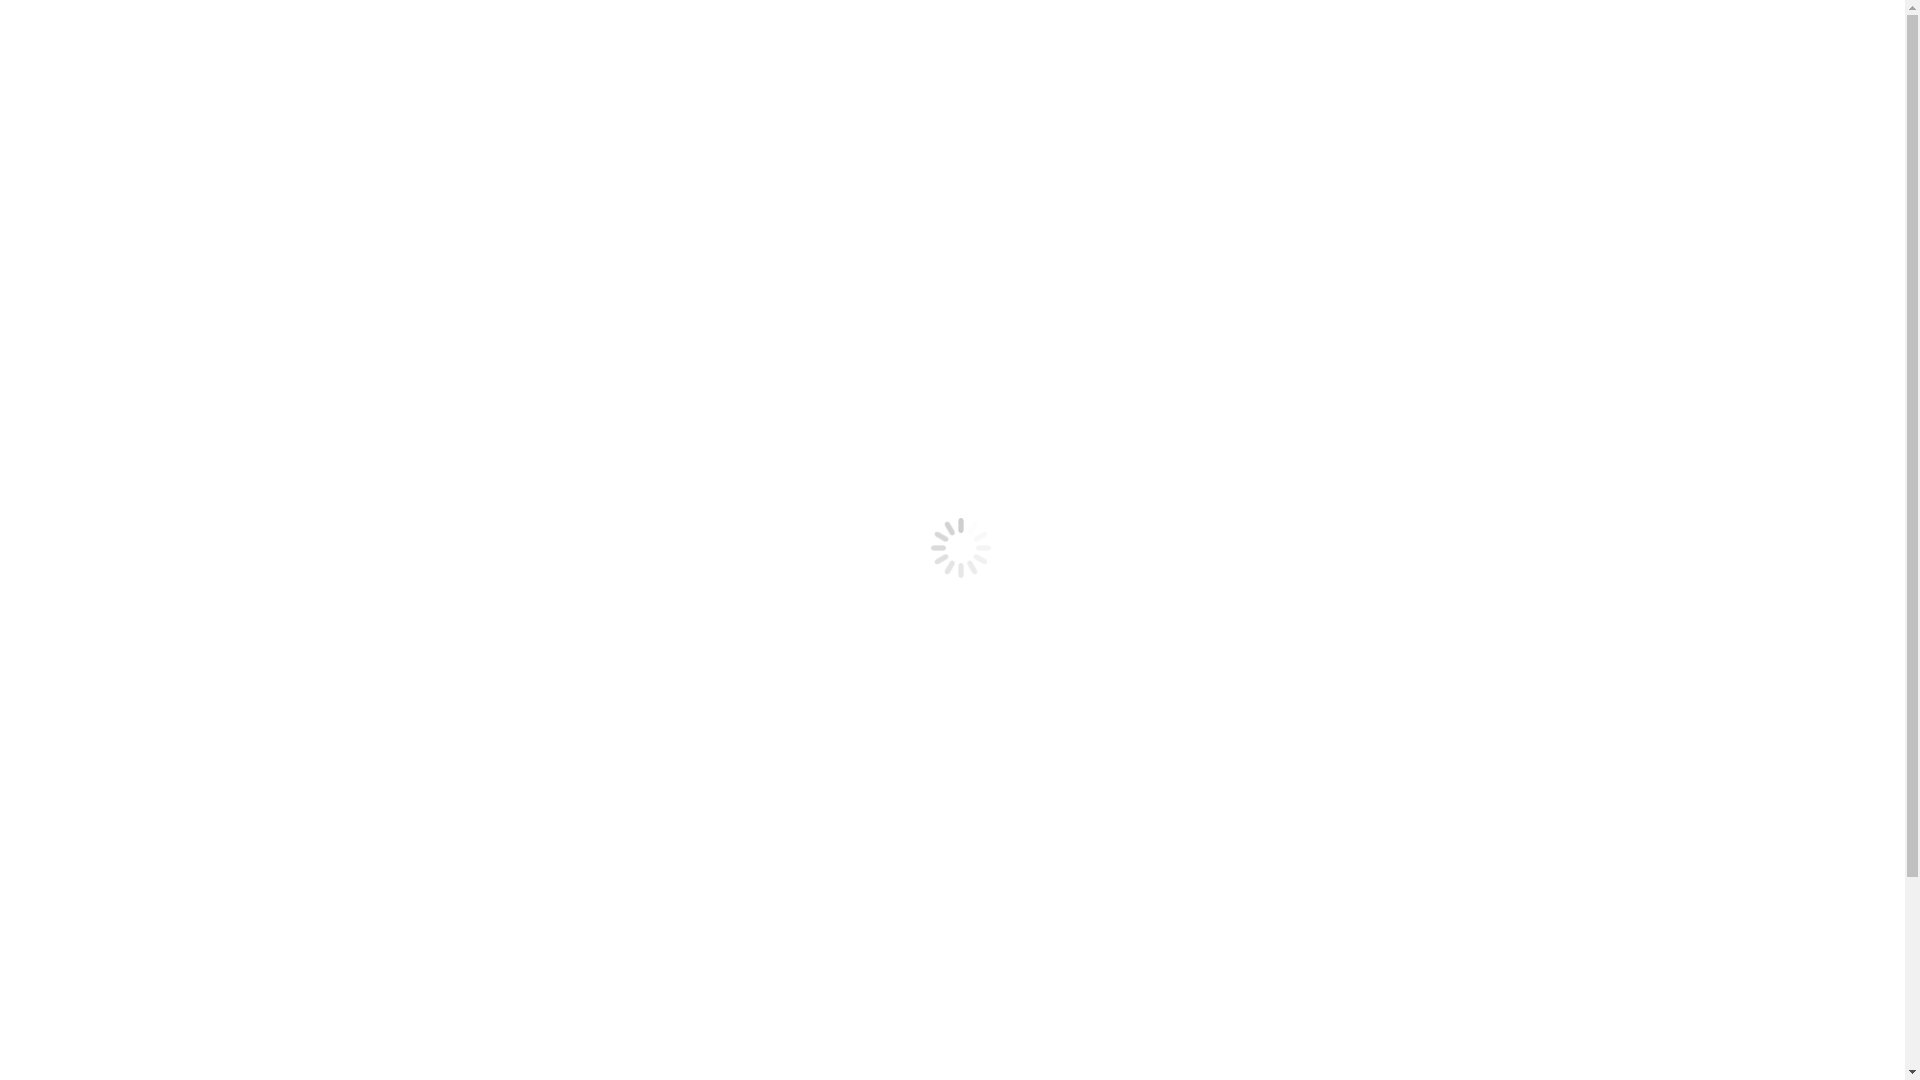 This screenshot has height=1080, width=1920. Describe the element at coordinates (26, 58) in the screenshot. I see `Go!` at that location.